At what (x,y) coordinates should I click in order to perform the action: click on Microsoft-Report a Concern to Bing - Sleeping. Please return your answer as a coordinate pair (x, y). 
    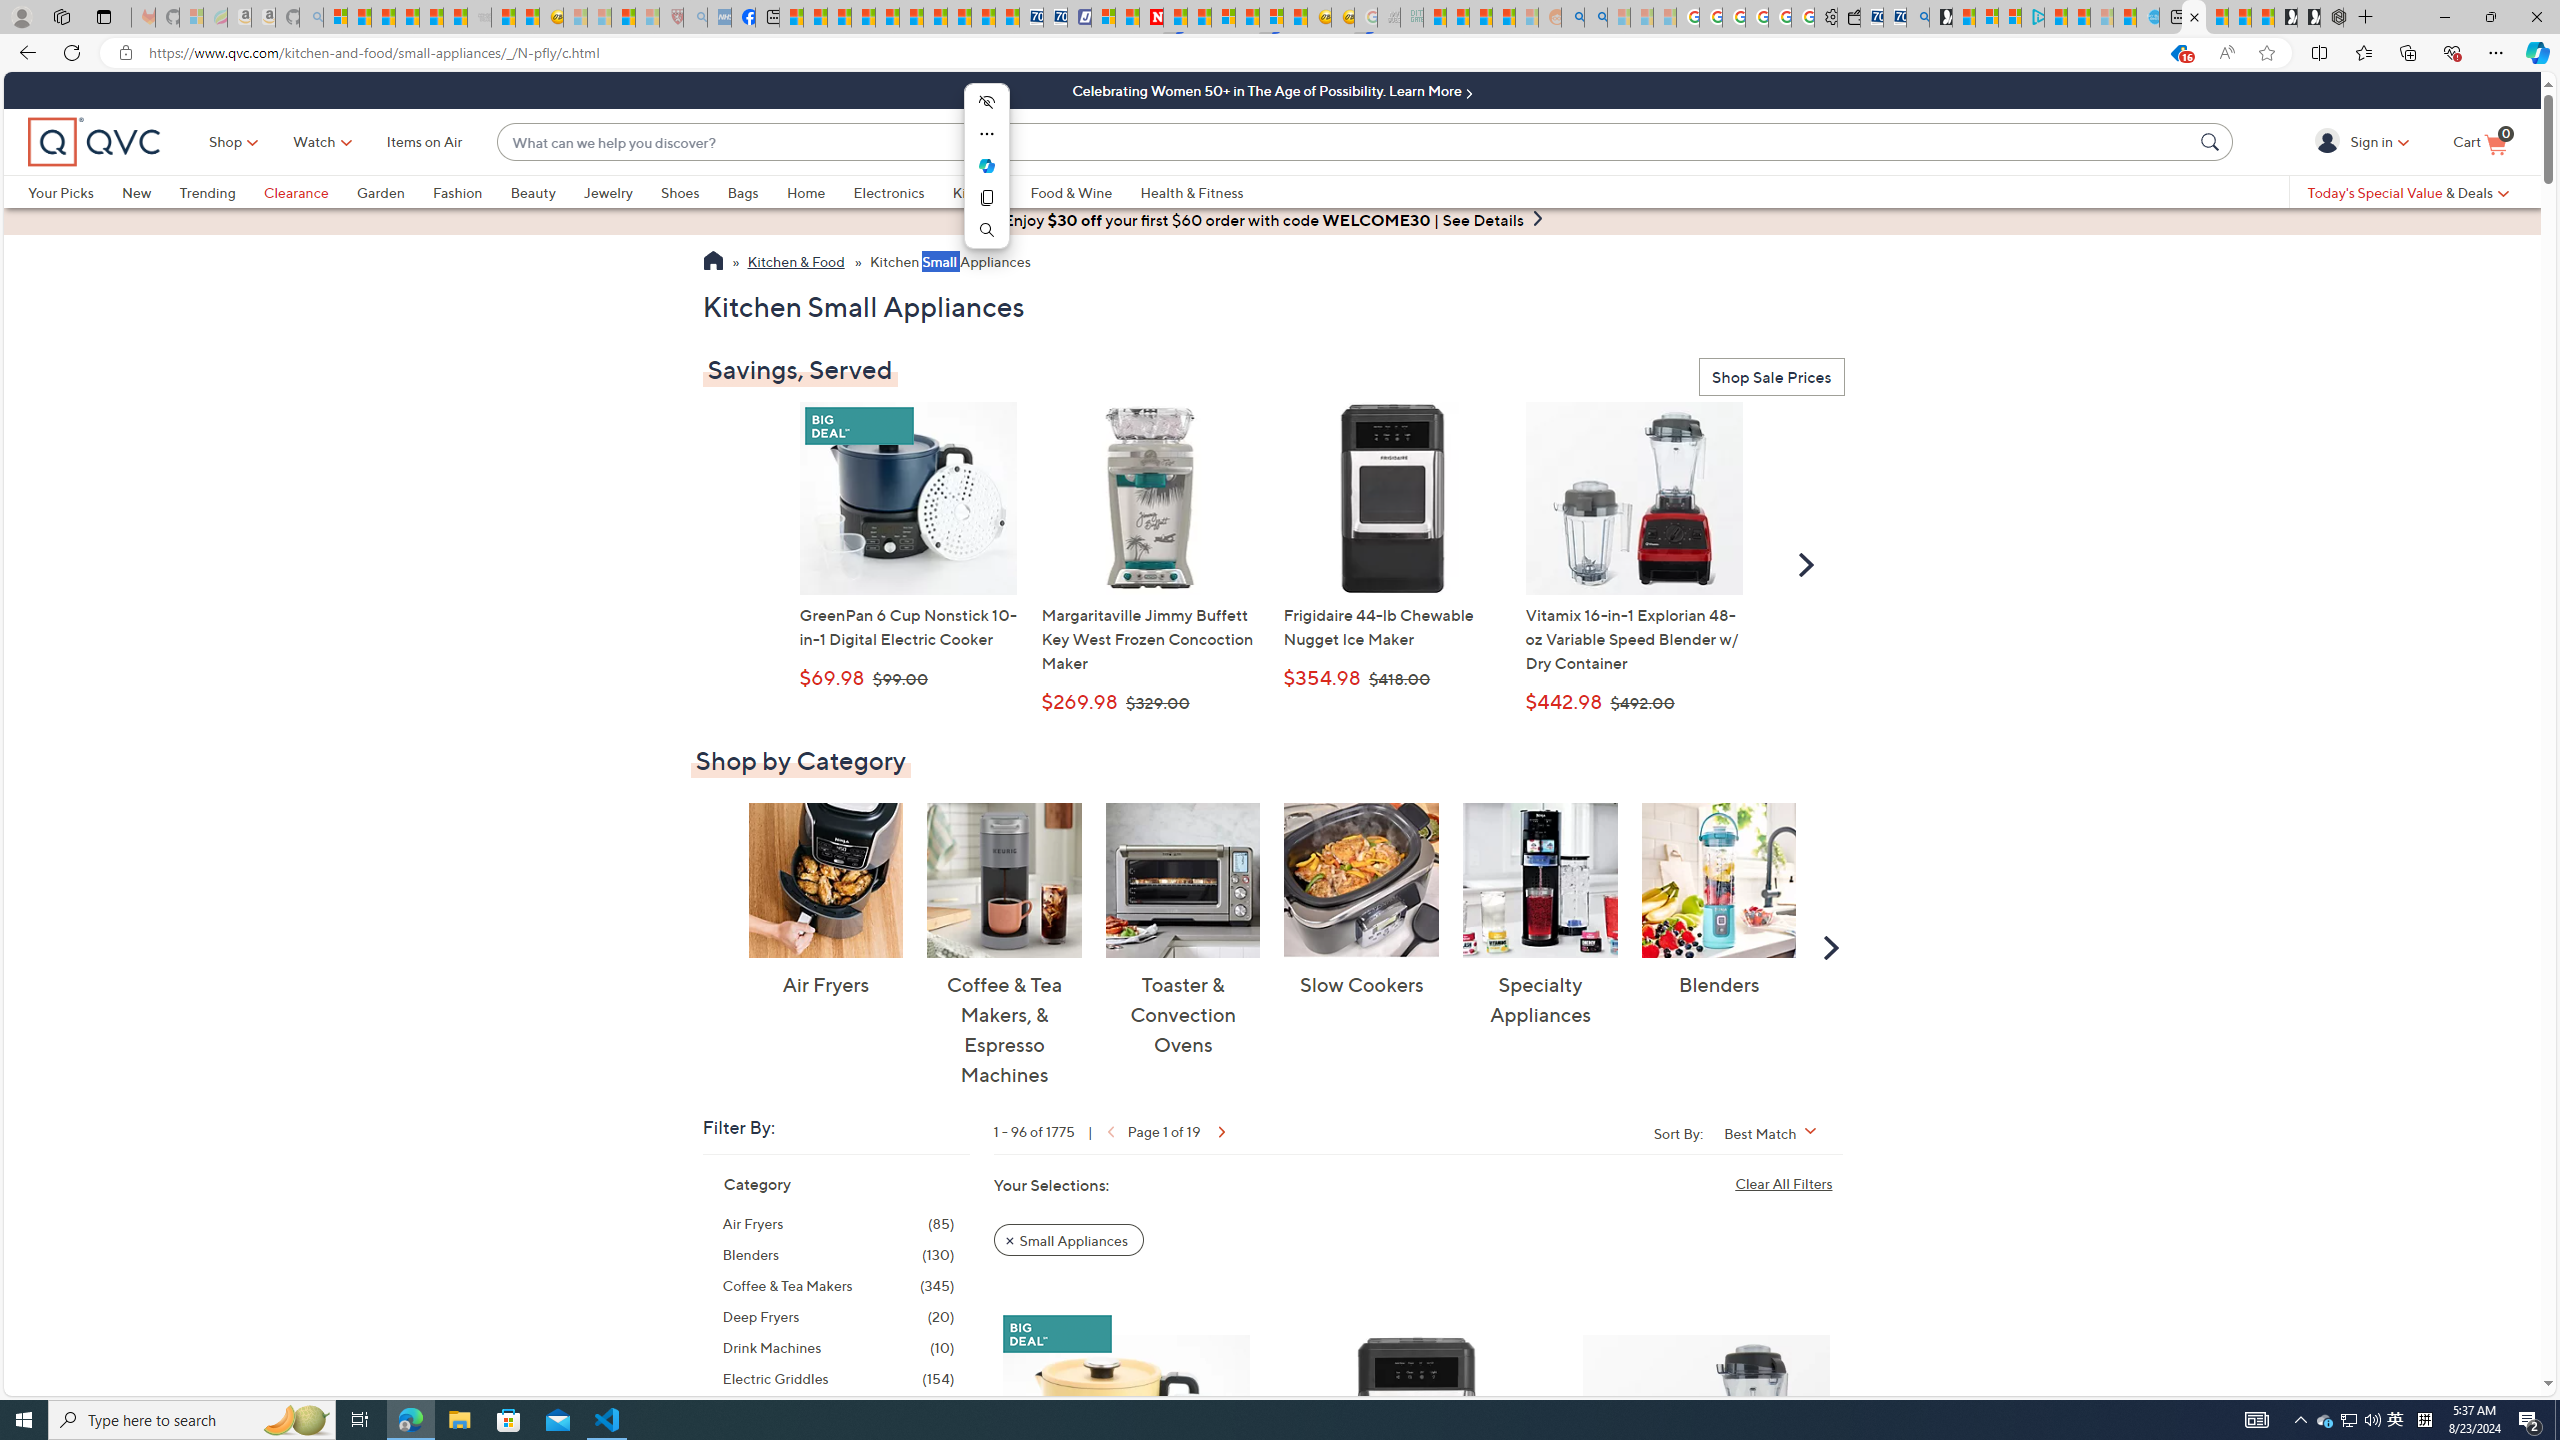
    Looking at the image, I should click on (192, 17).